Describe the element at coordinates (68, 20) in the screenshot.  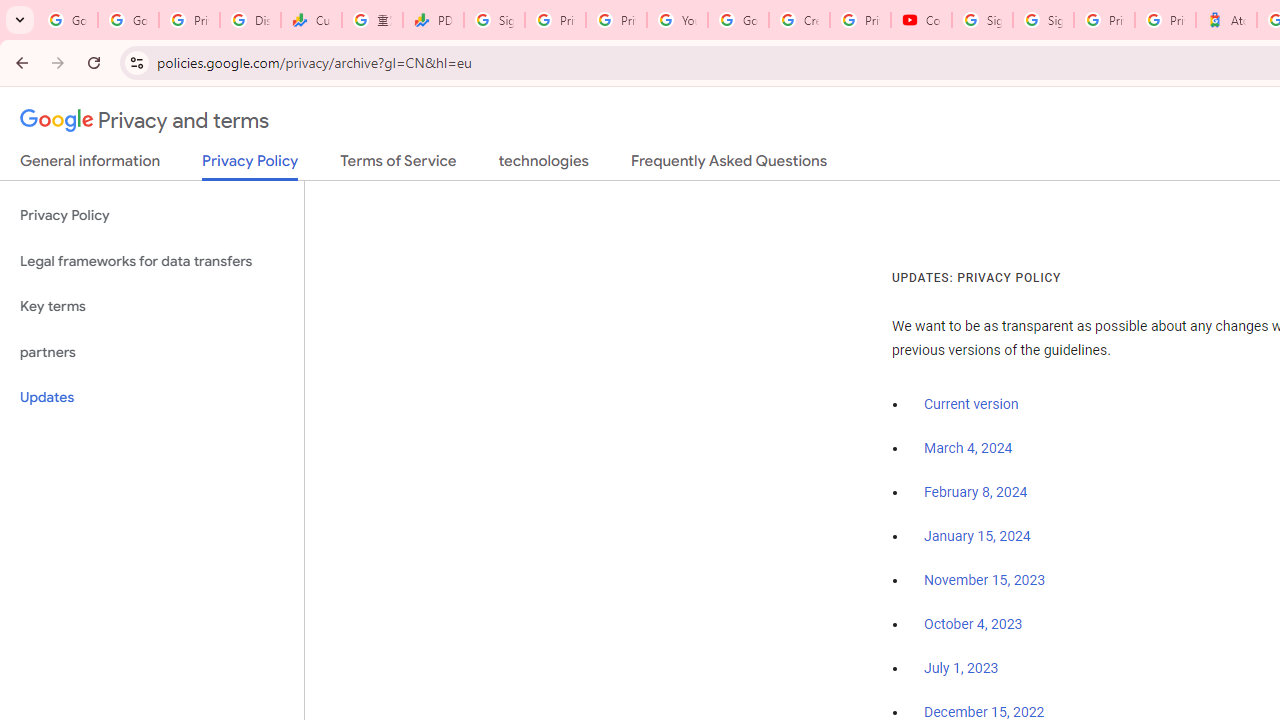
I see `Google Workspace Admin Community` at that location.